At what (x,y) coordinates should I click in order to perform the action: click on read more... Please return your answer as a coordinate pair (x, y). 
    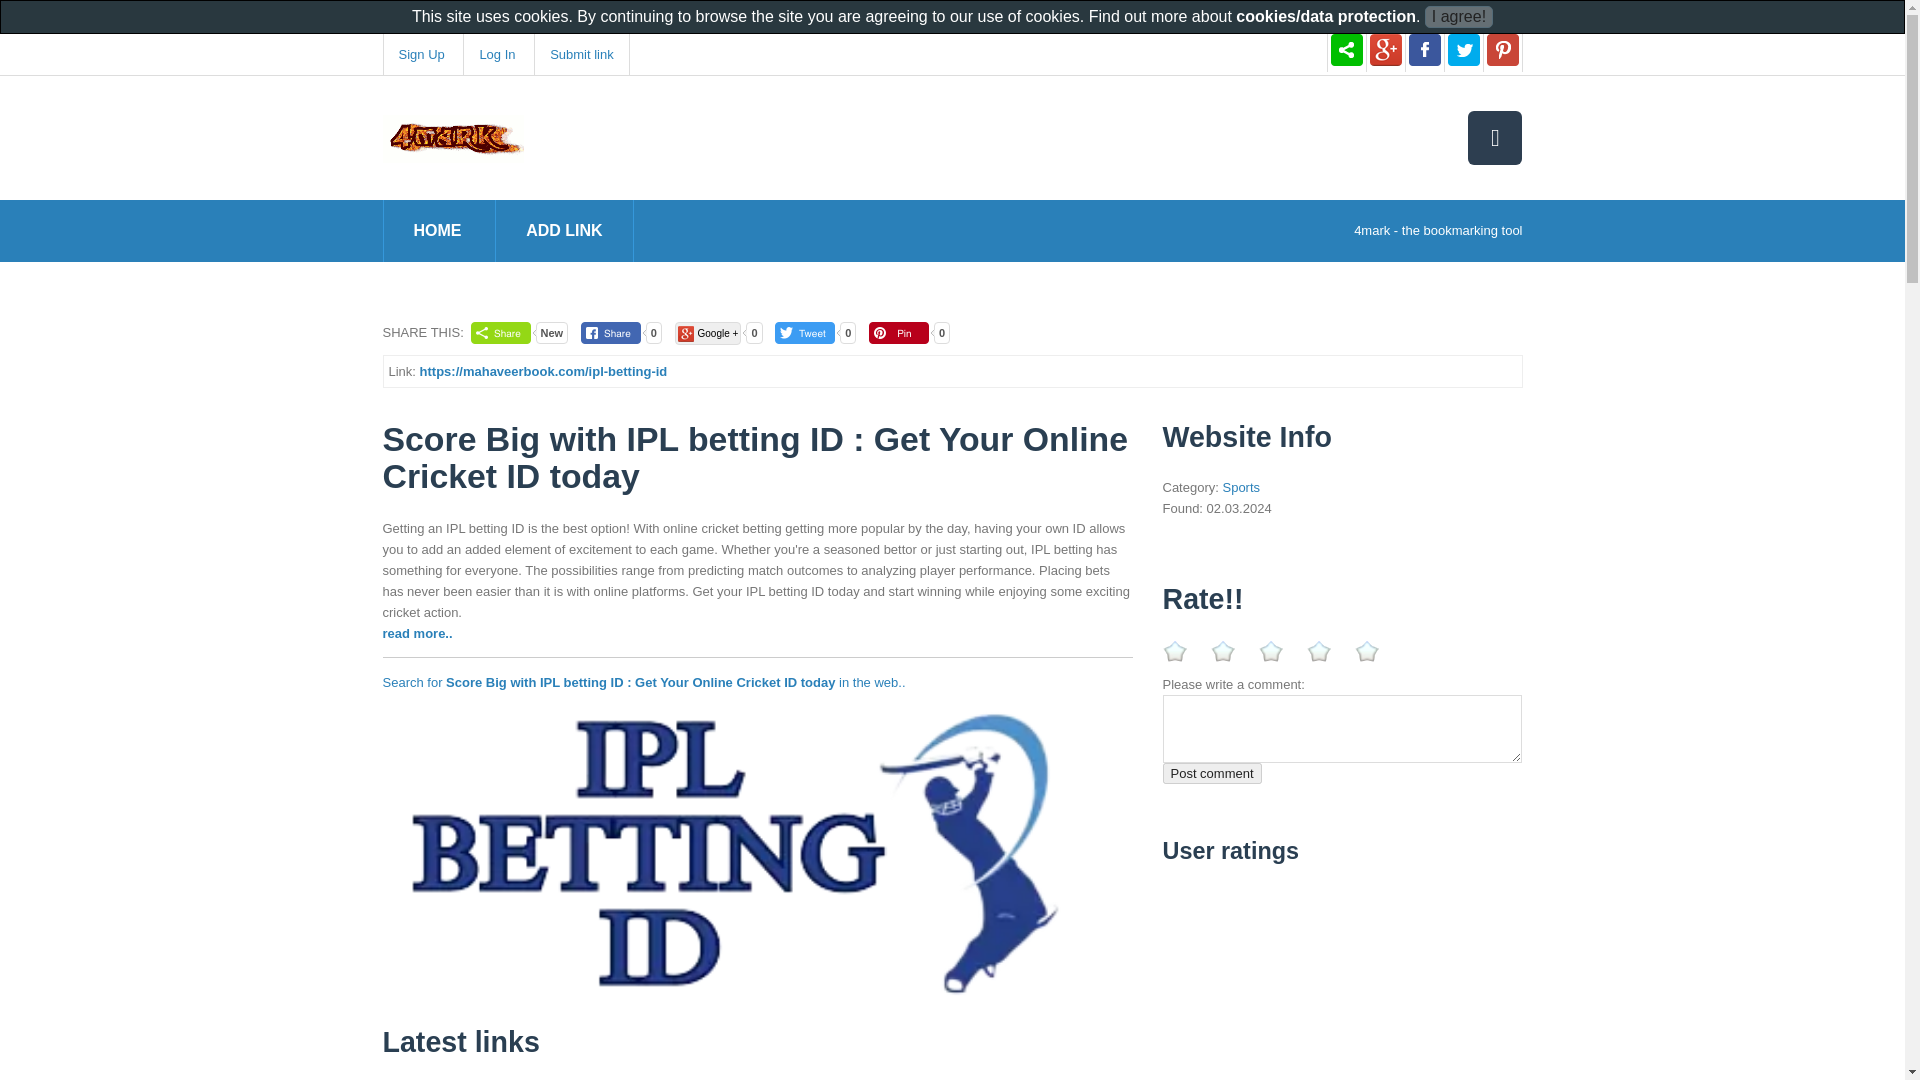
    Looking at the image, I should click on (416, 634).